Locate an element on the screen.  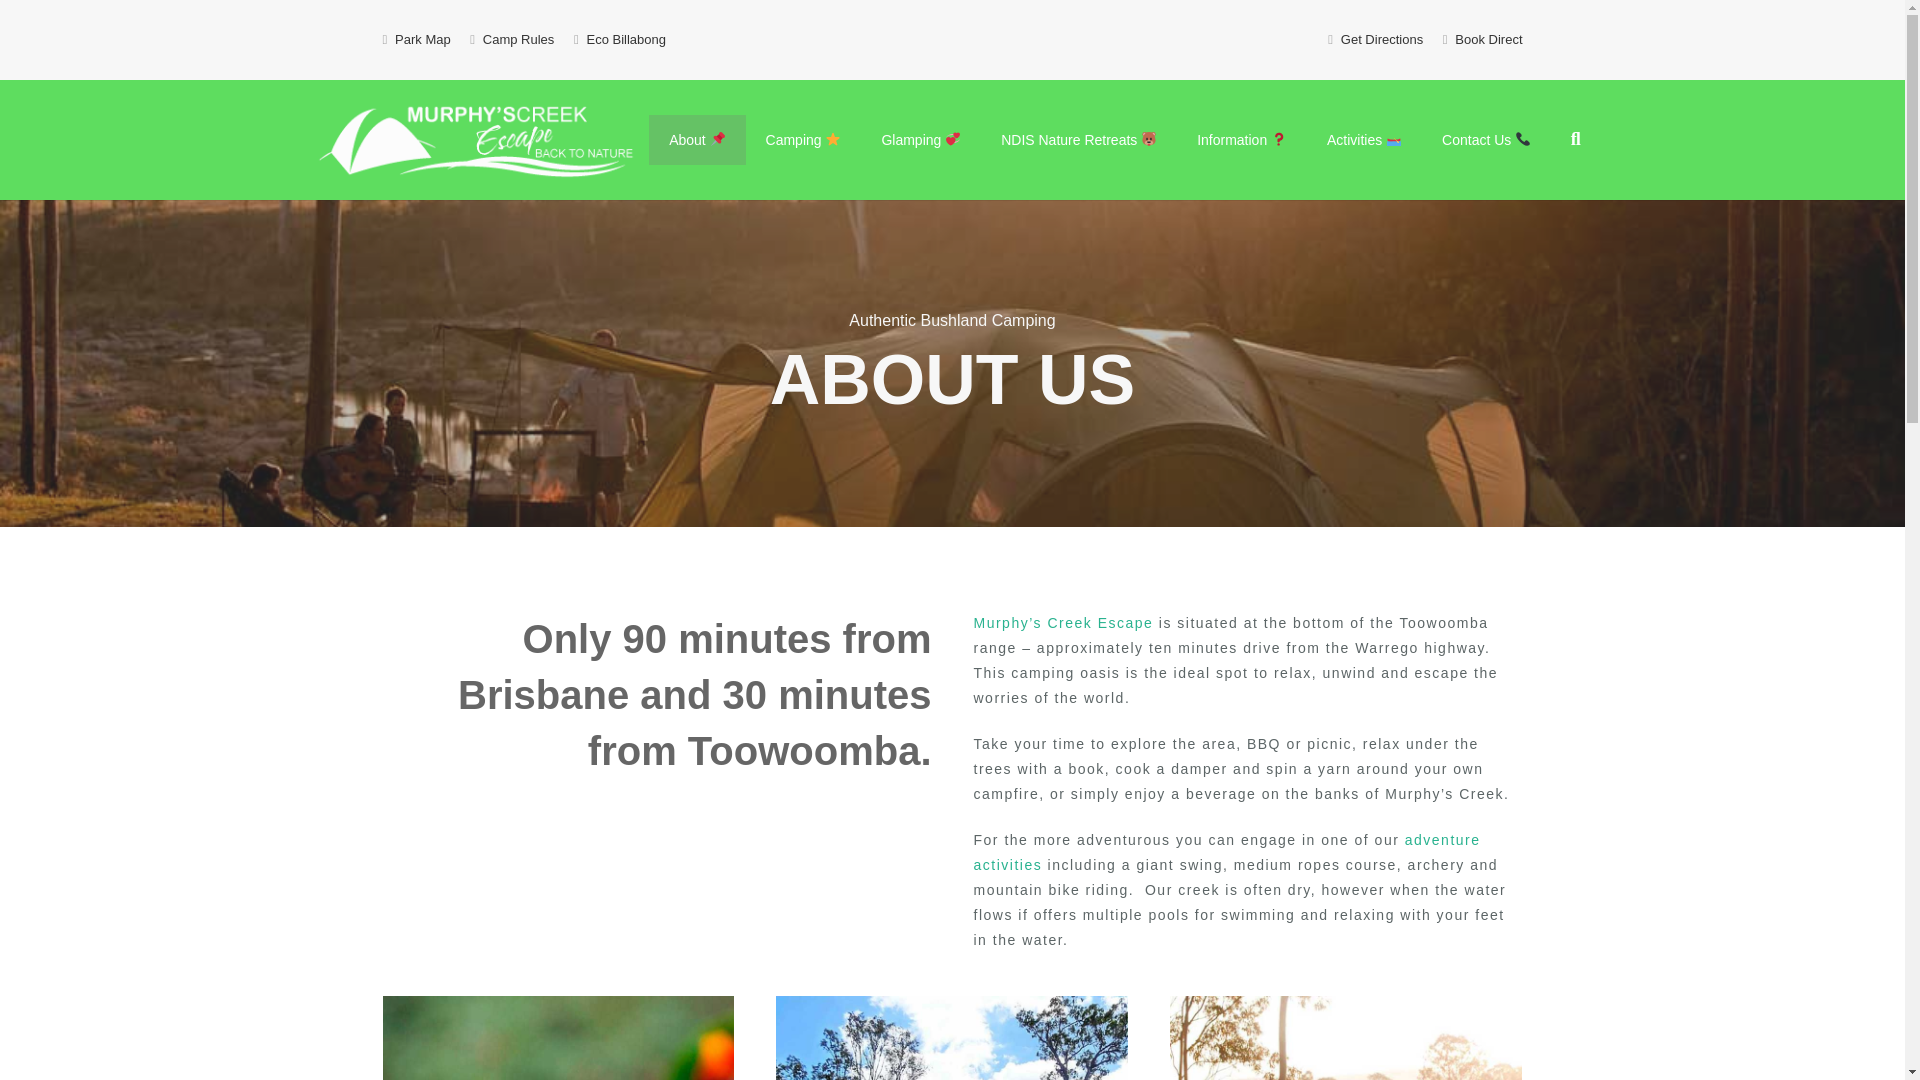
Get Directions is located at coordinates (1381, 40).